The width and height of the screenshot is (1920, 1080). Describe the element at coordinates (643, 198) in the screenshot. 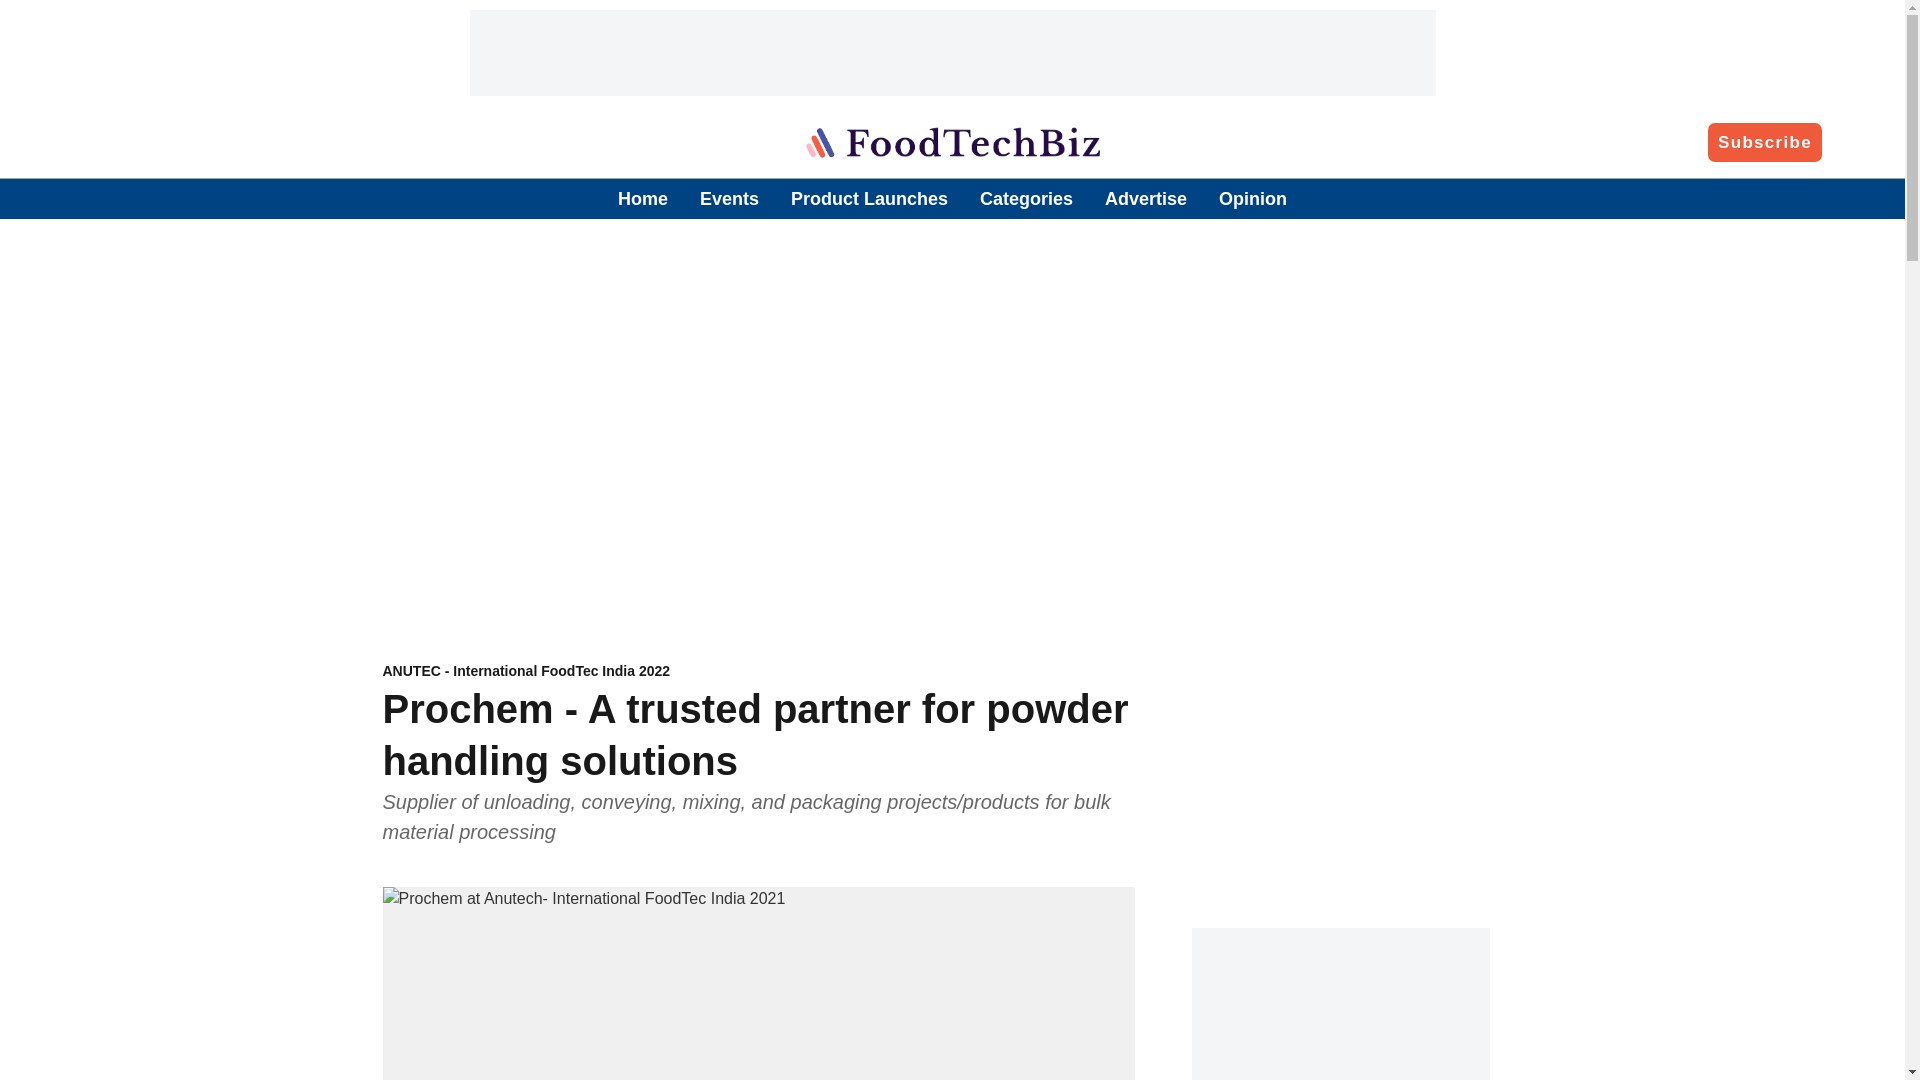

I see `ANUTEC - International FoodTec India 2022` at that location.